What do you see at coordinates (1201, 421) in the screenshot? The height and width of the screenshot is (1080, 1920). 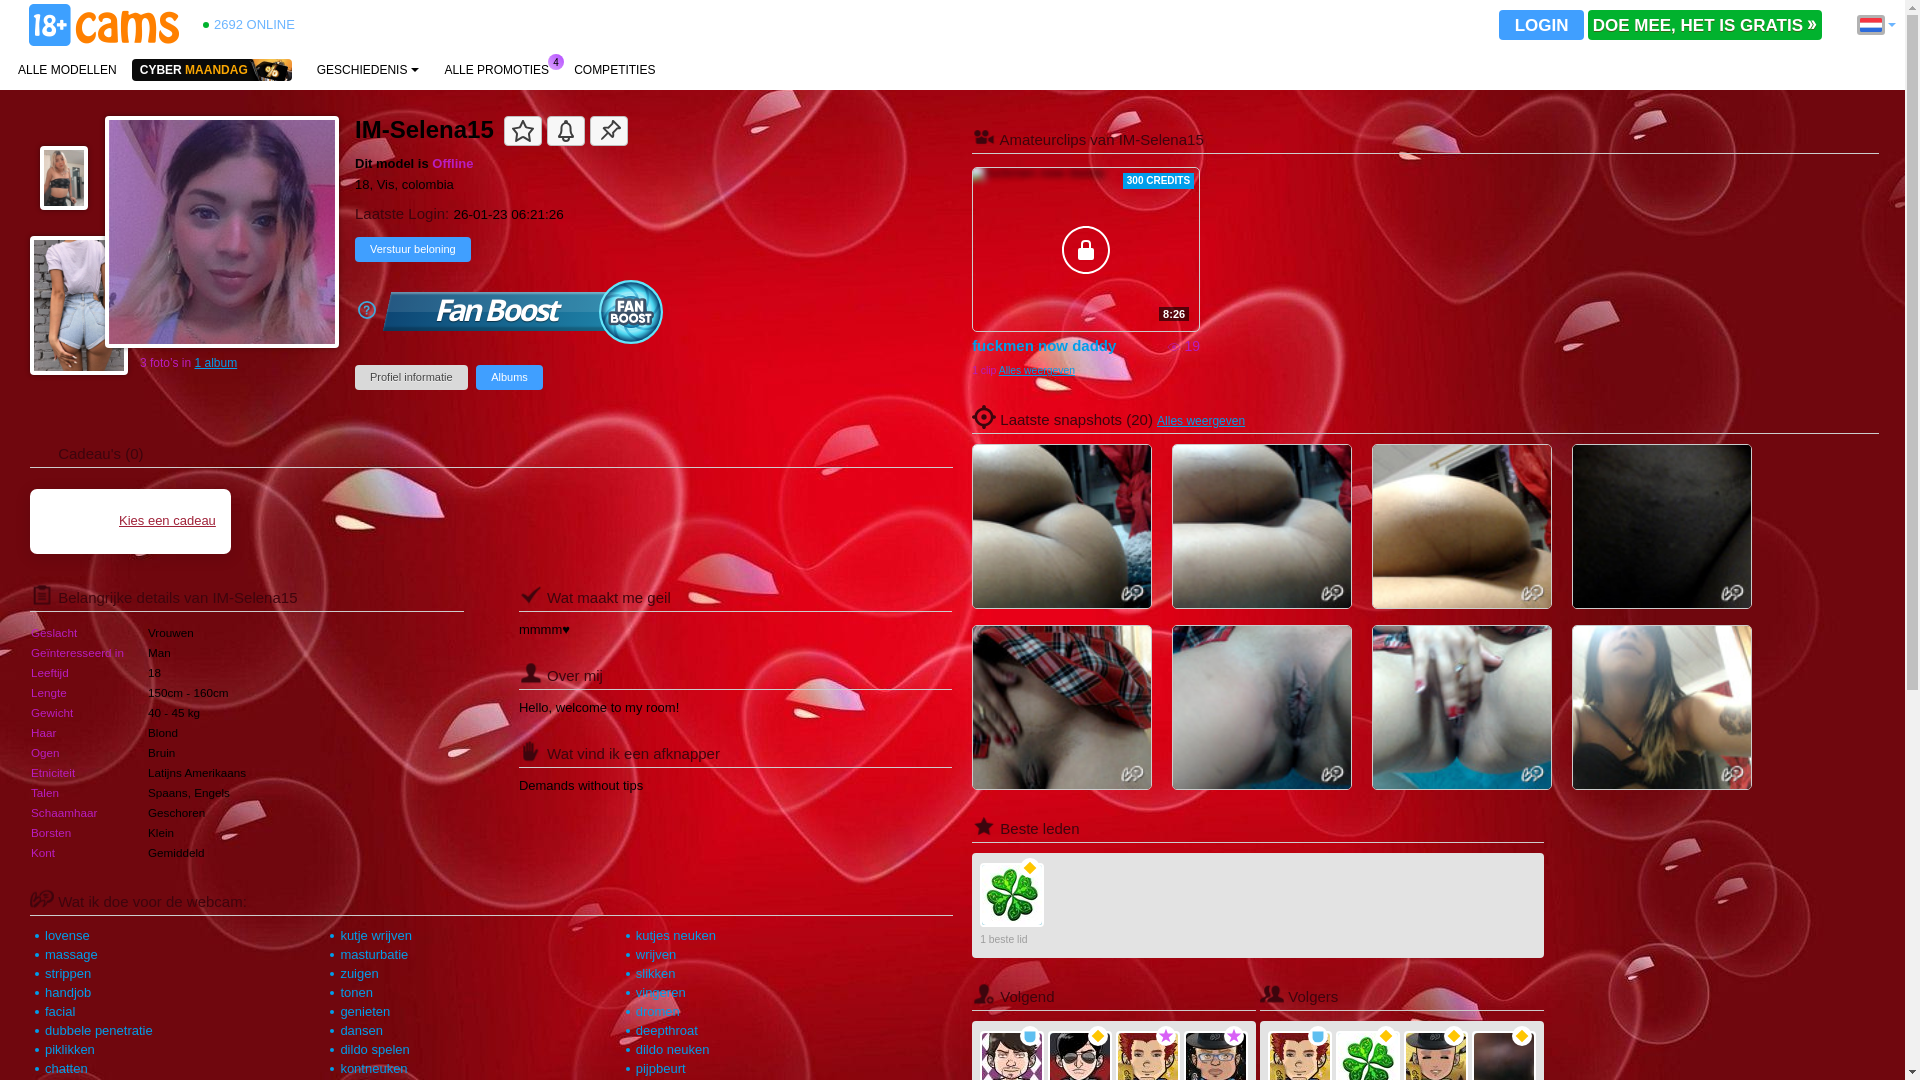 I see `Alles weergeven` at bounding box center [1201, 421].